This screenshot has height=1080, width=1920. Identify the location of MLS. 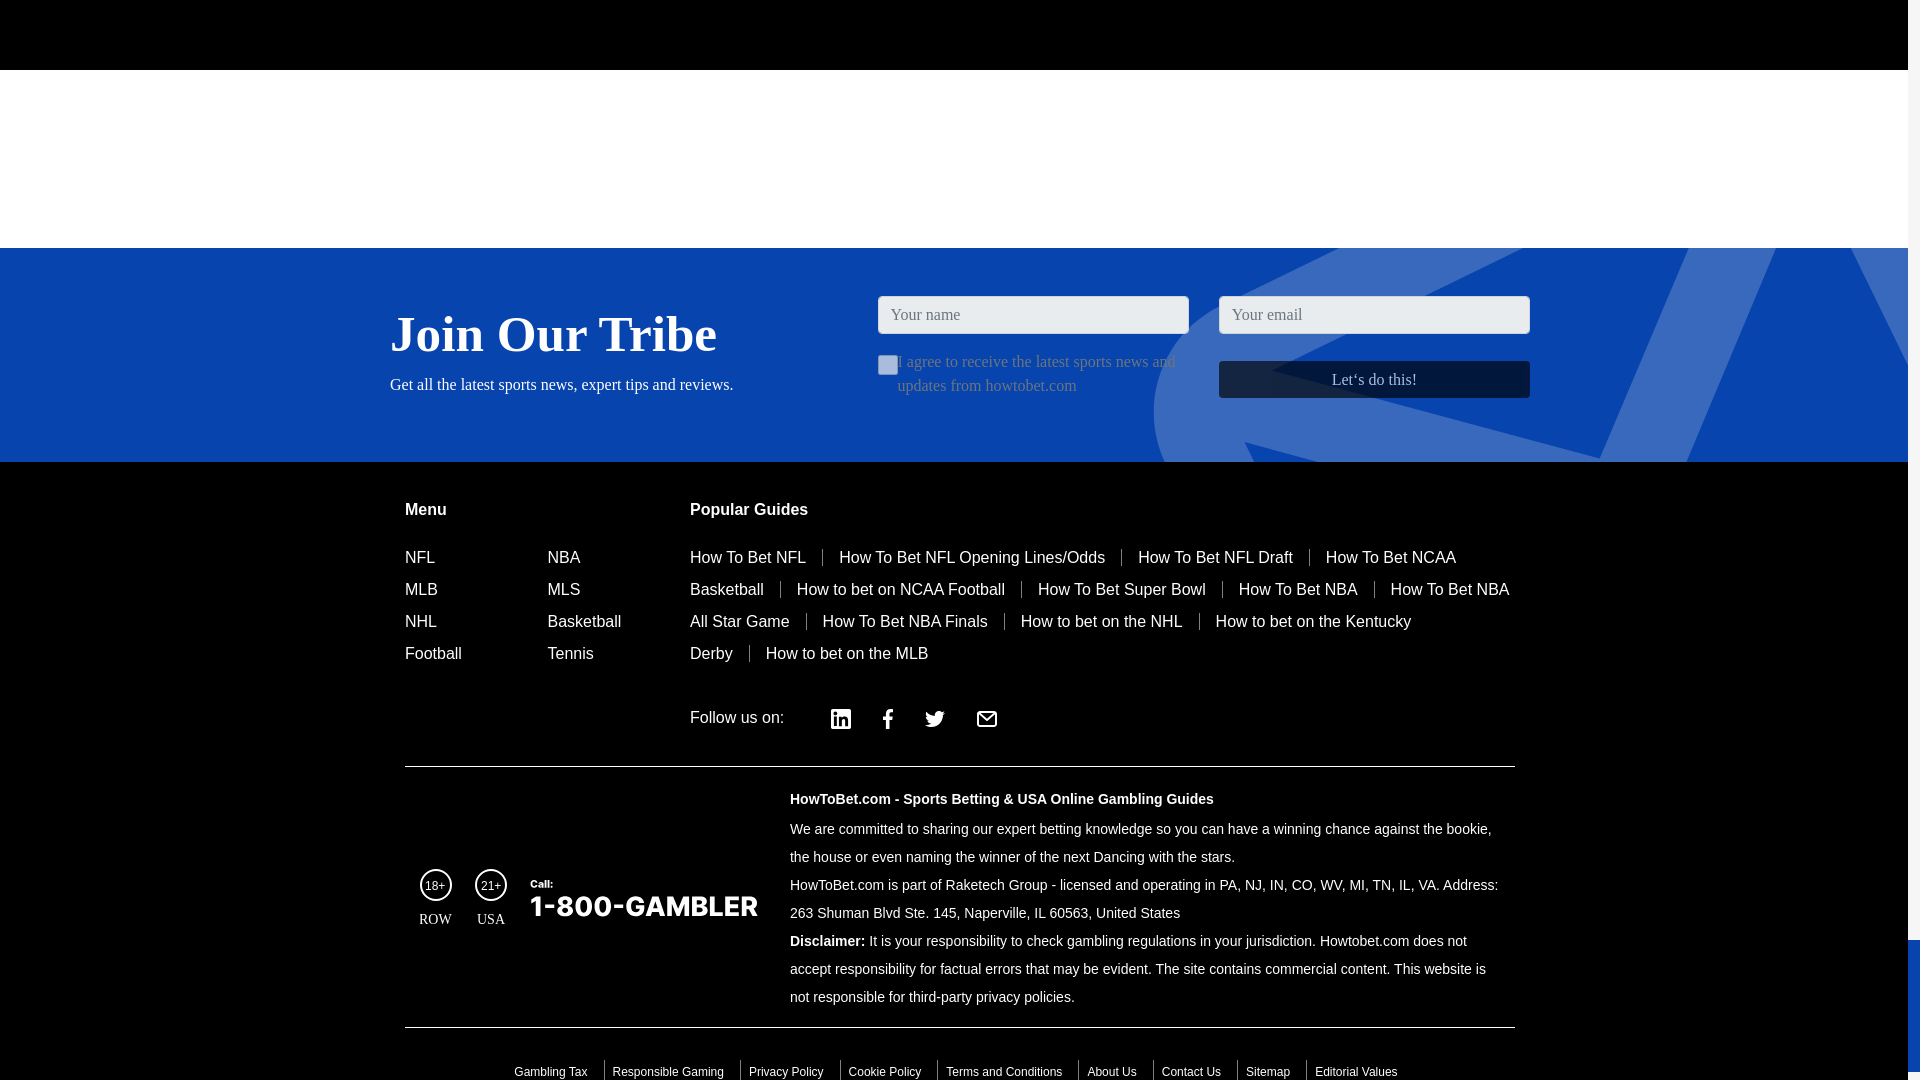
(564, 590).